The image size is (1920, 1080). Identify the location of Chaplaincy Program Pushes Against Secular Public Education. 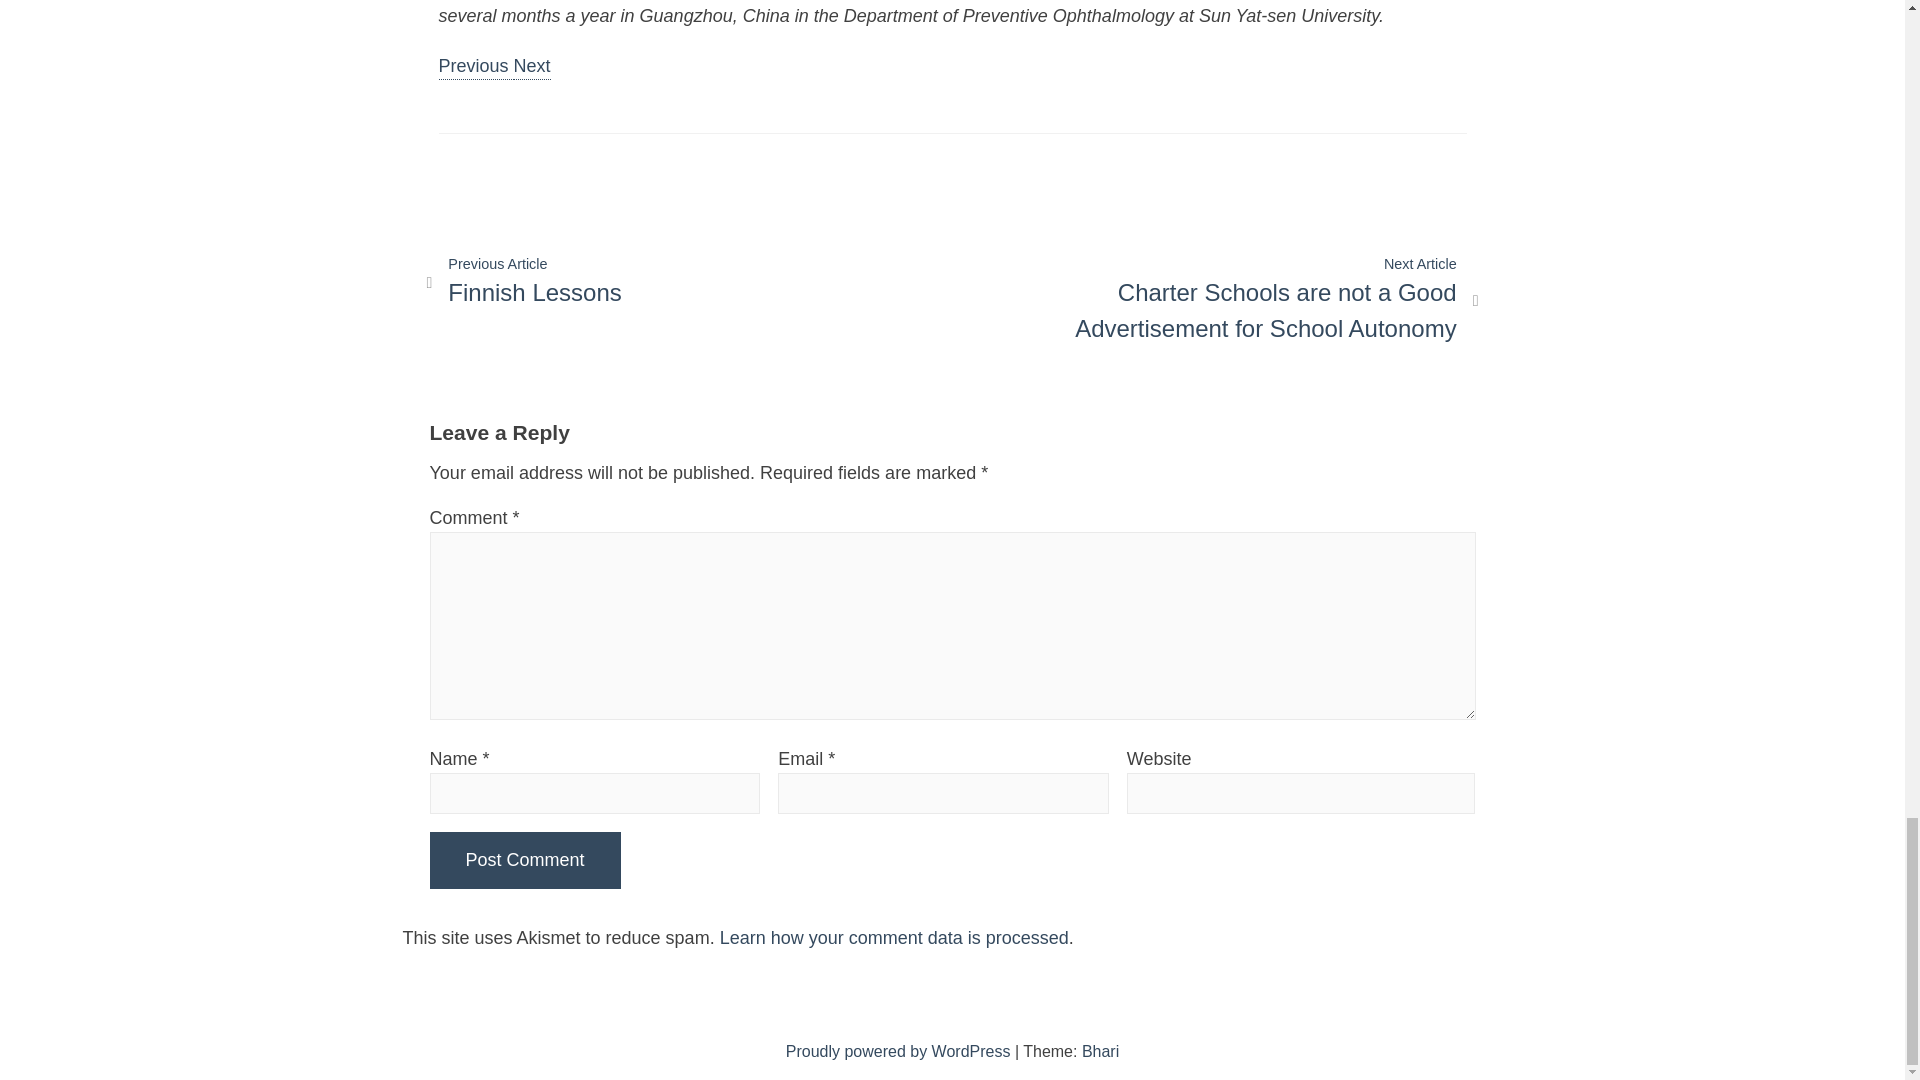
(900, 1051).